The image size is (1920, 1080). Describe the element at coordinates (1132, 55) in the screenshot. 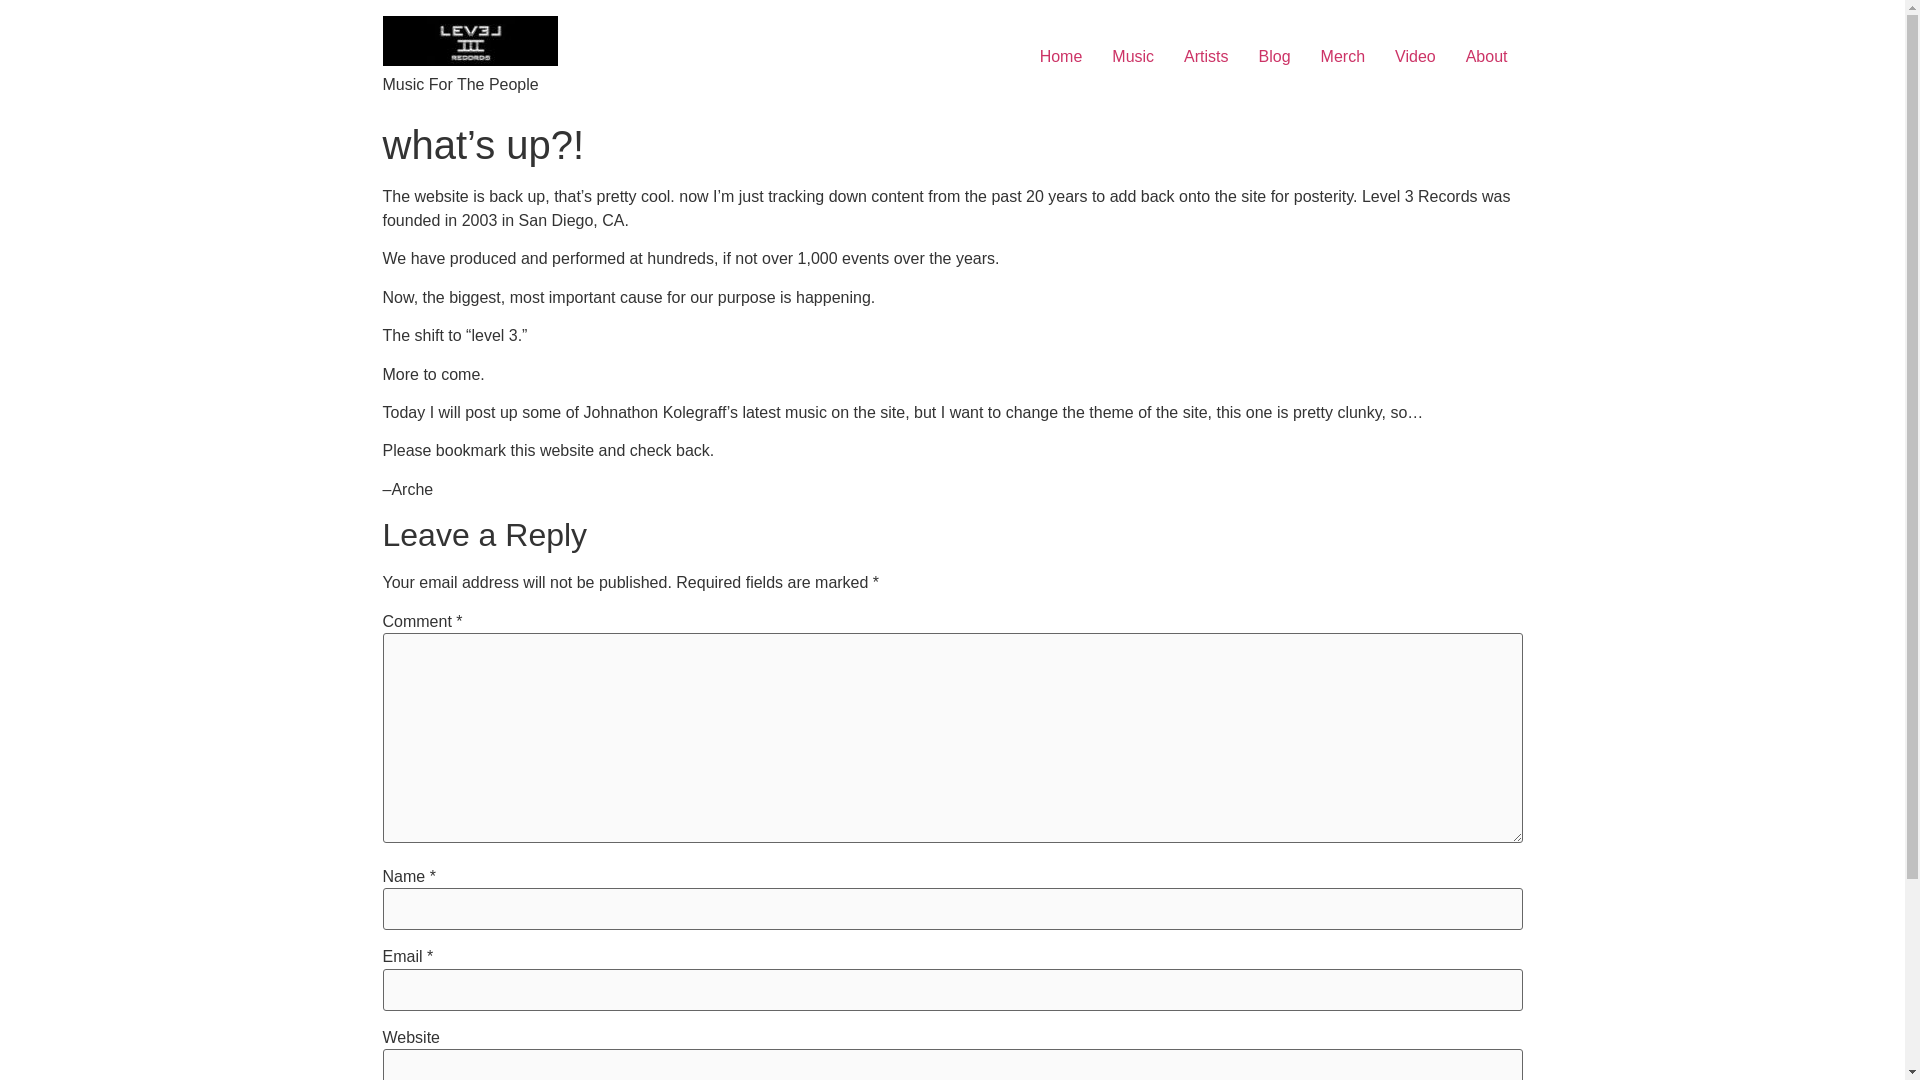

I see `Music` at that location.